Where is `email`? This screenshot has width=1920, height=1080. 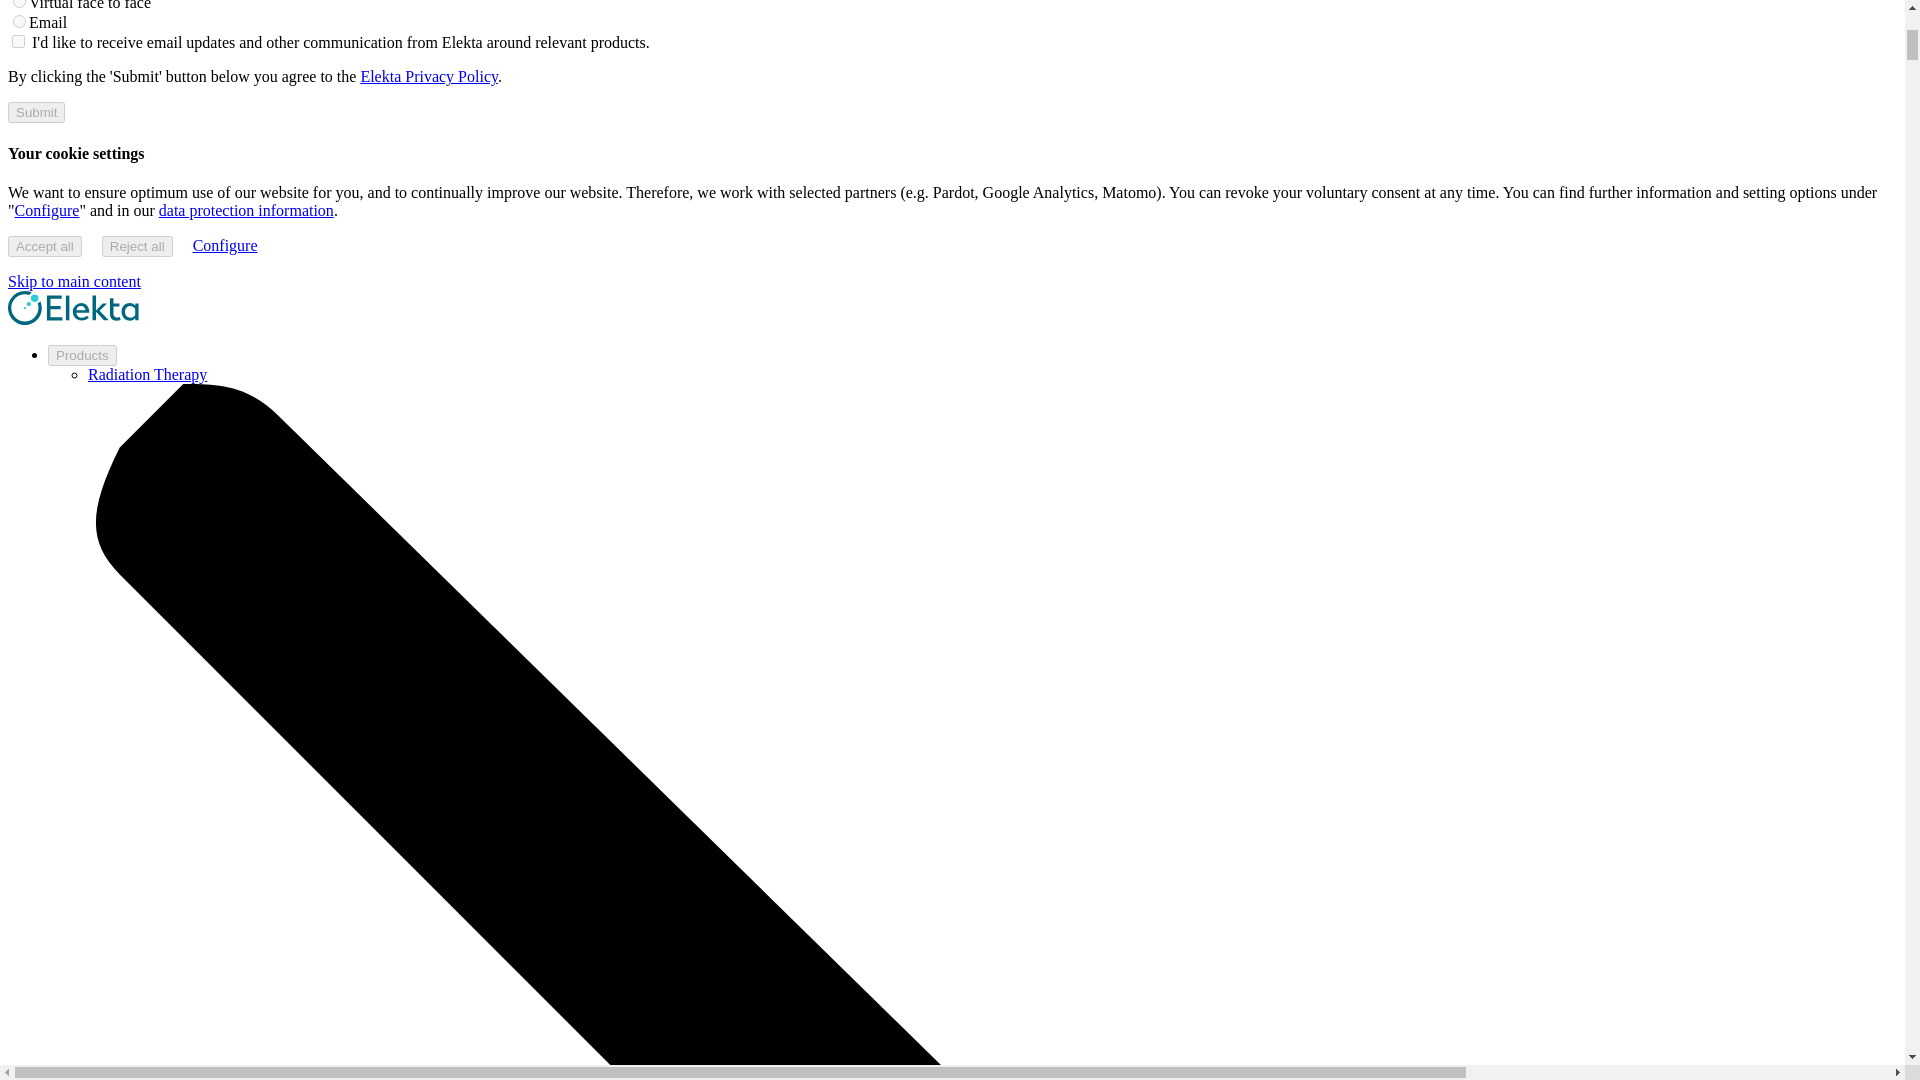 email is located at coordinates (20, 22).